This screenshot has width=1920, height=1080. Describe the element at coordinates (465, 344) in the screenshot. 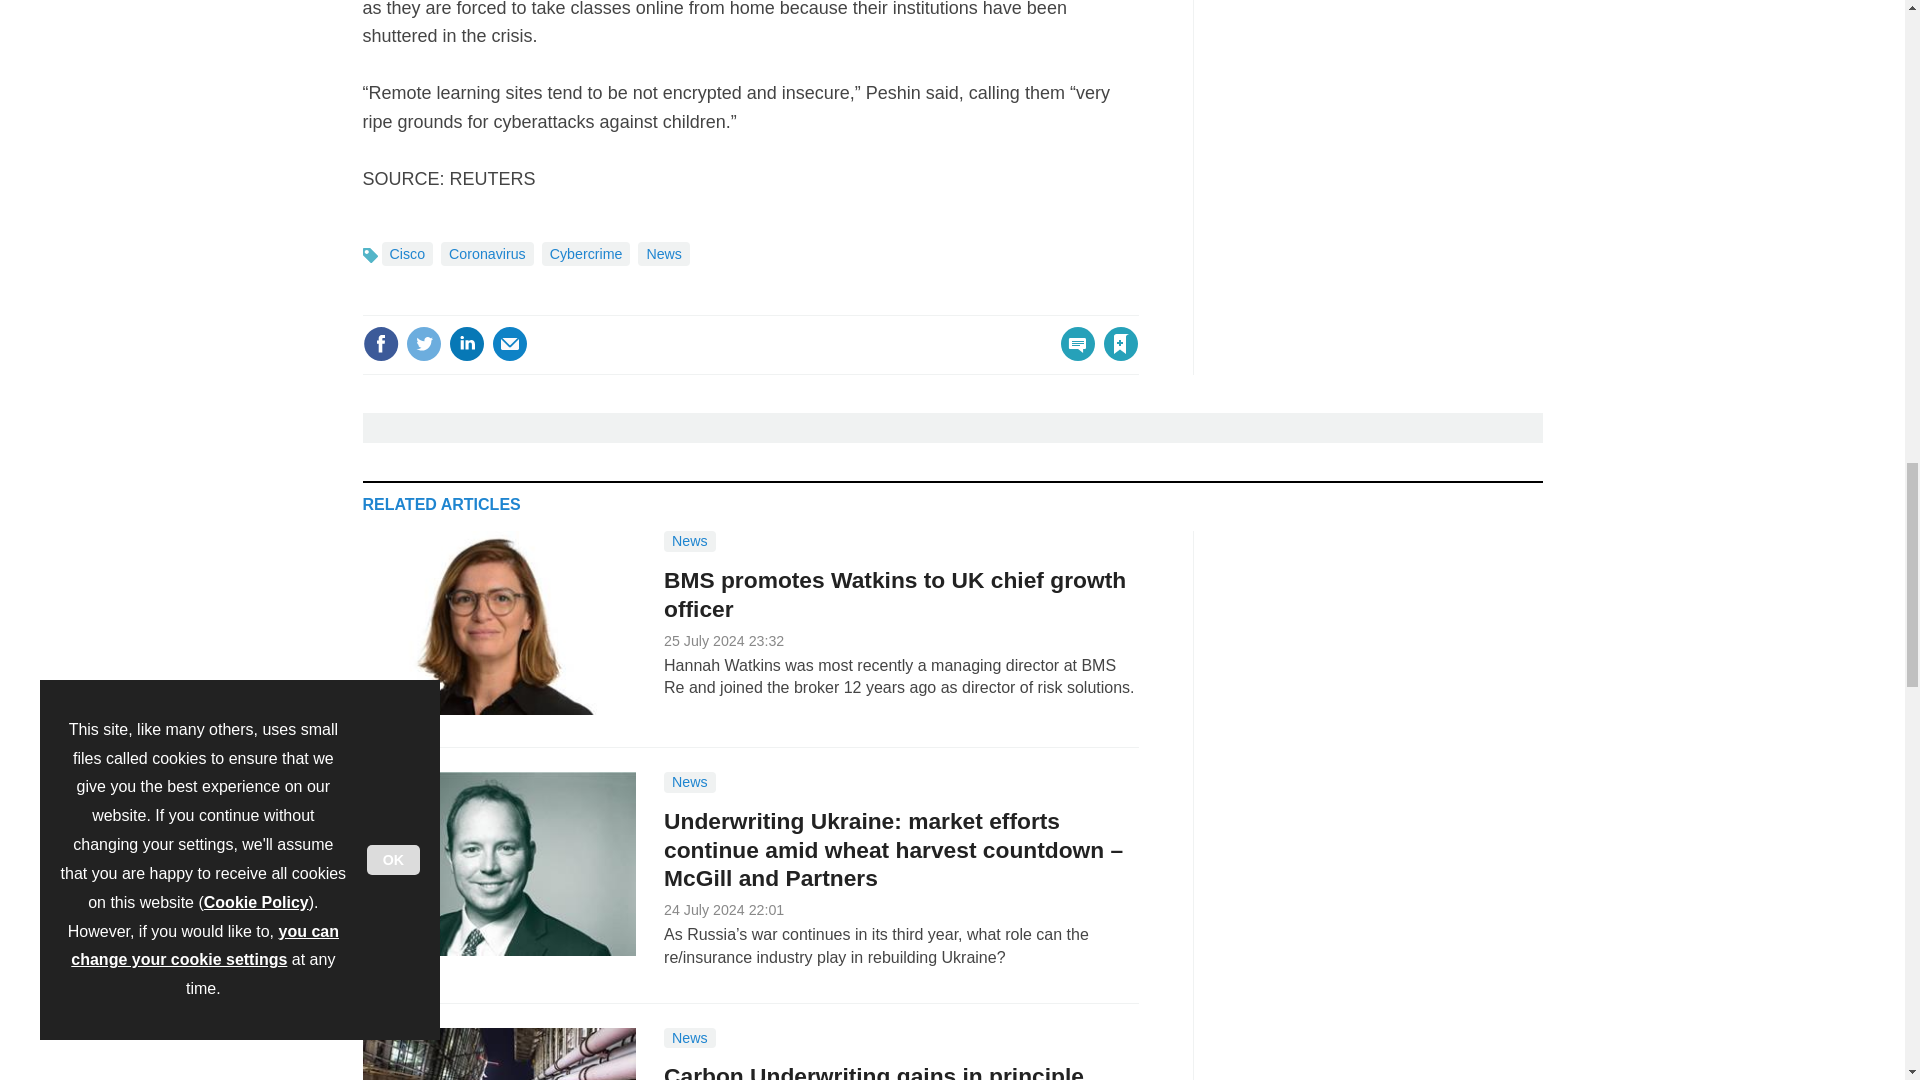

I see `Share this on Linked in` at that location.